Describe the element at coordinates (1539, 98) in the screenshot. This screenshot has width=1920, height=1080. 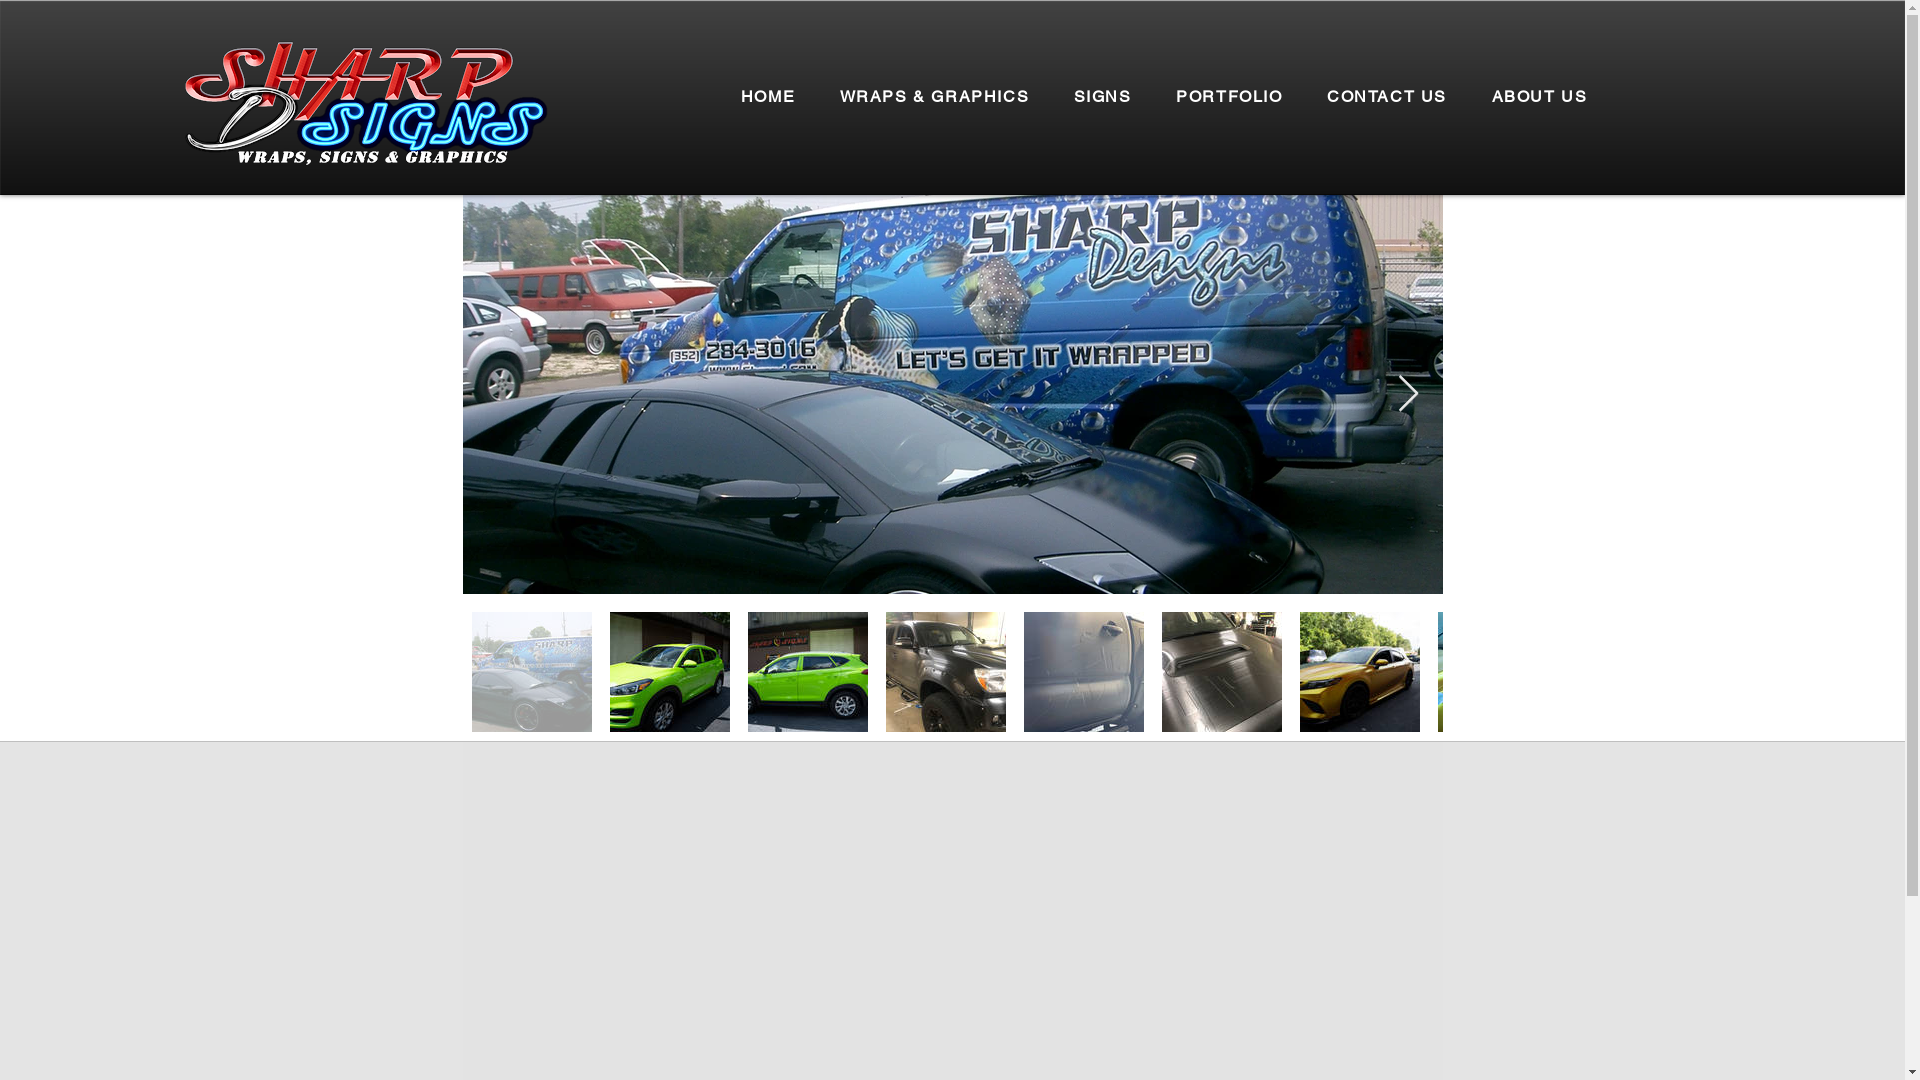
I see `ABOUT US` at that location.